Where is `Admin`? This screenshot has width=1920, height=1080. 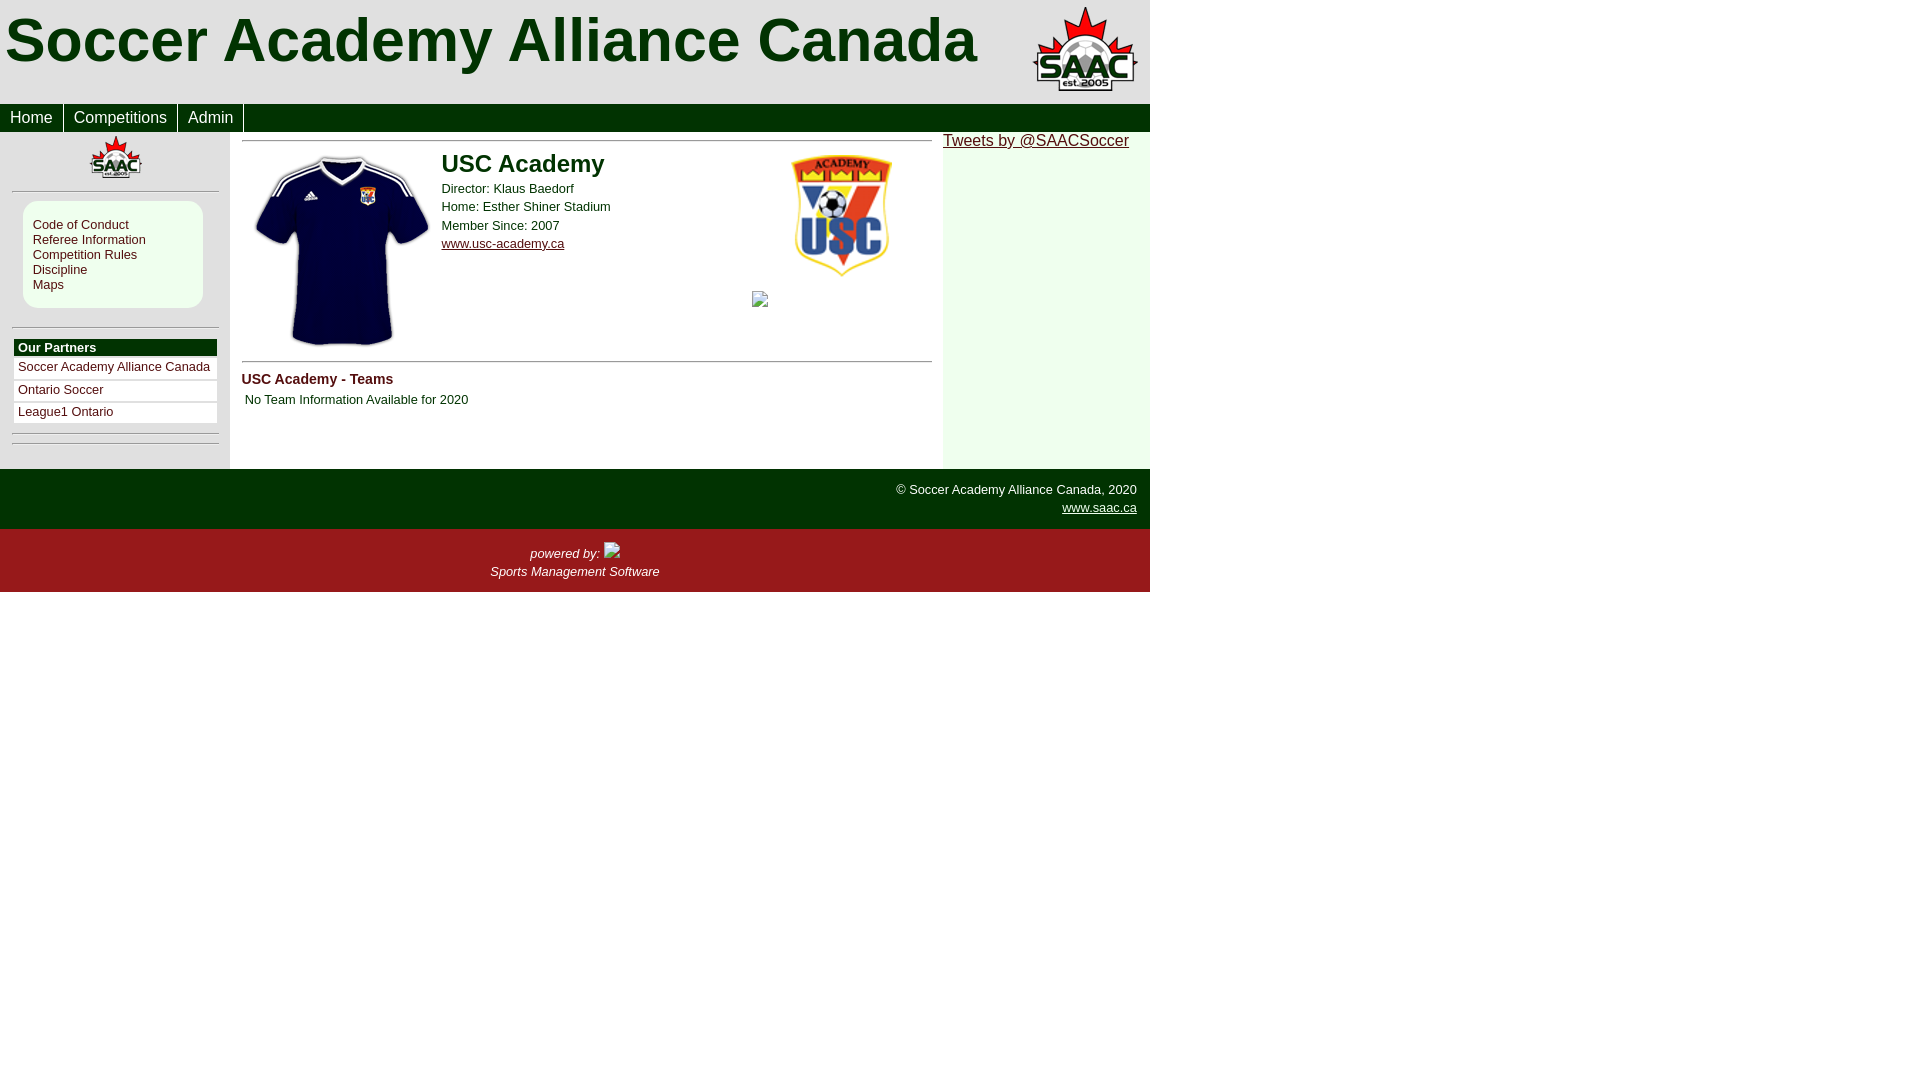
Admin is located at coordinates (211, 118).